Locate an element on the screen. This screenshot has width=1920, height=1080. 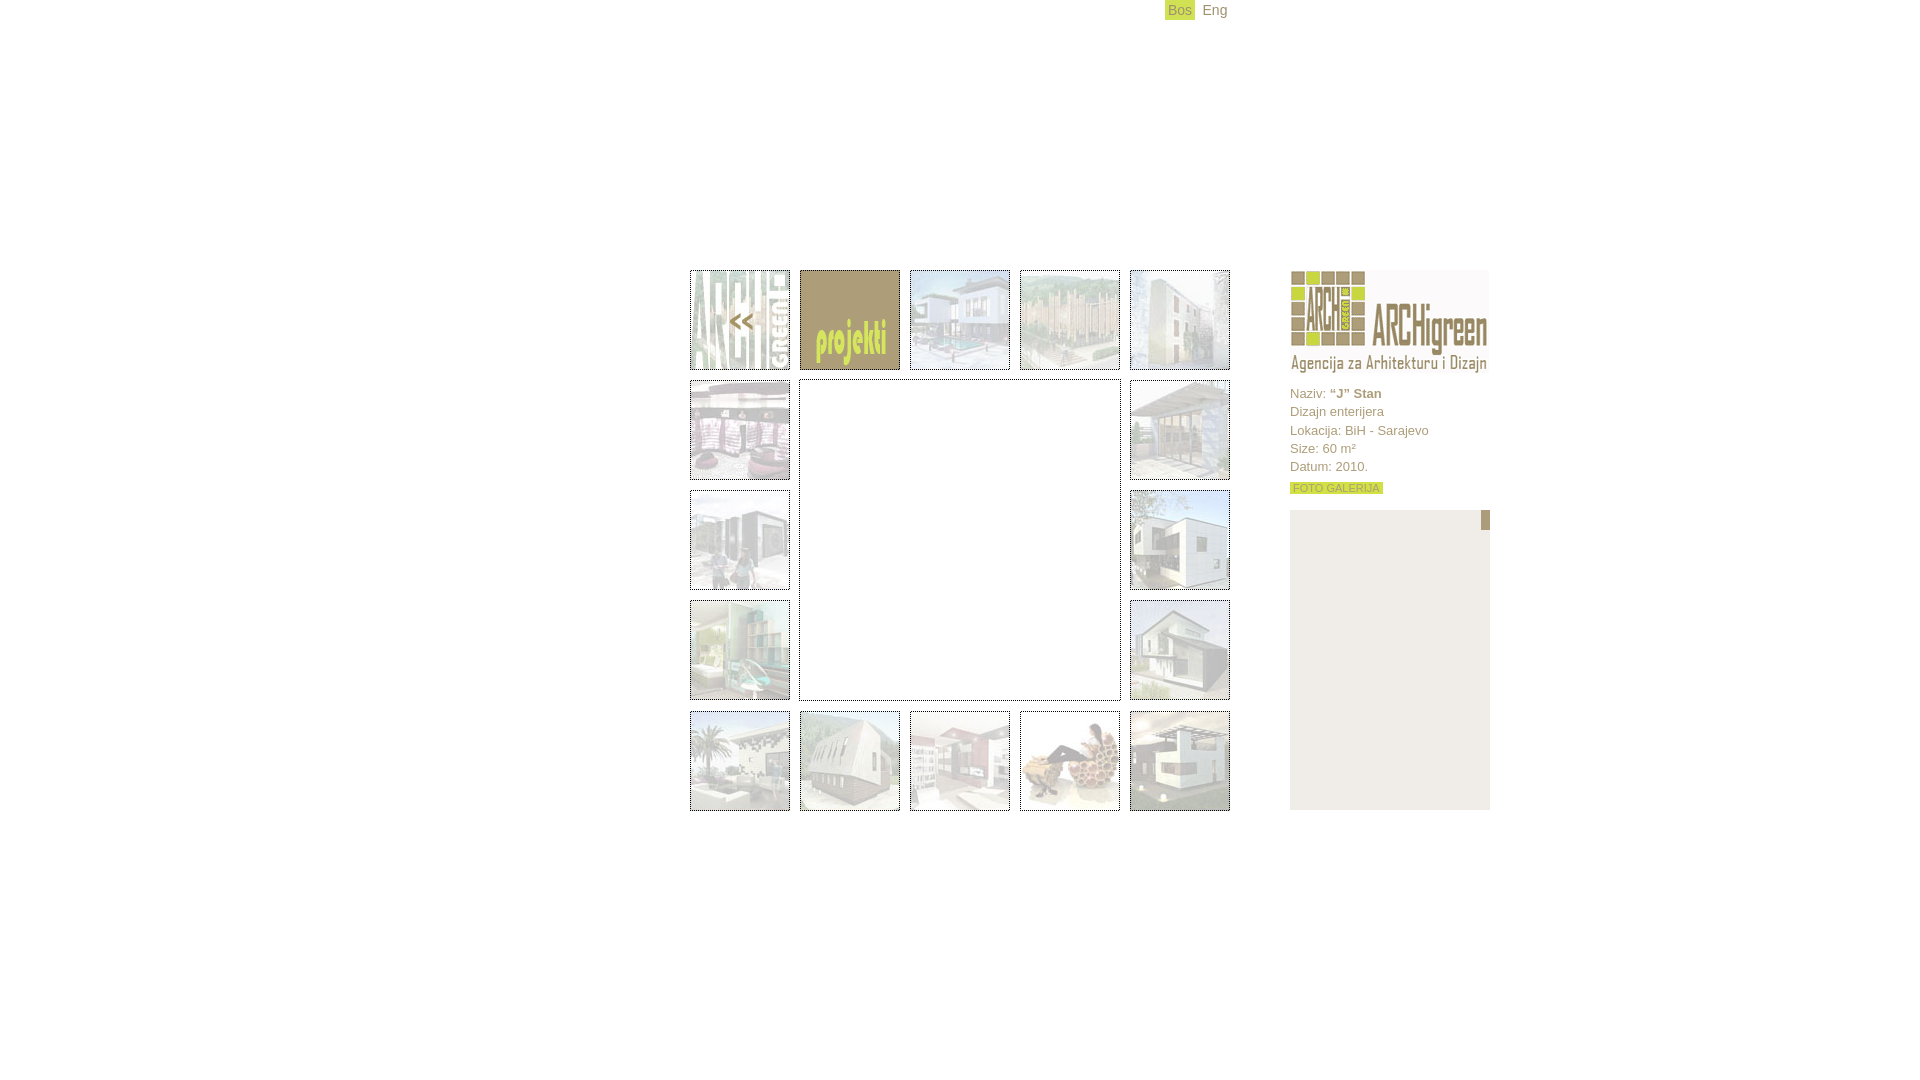
Eko Centar is located at coordinates (1070, 320).